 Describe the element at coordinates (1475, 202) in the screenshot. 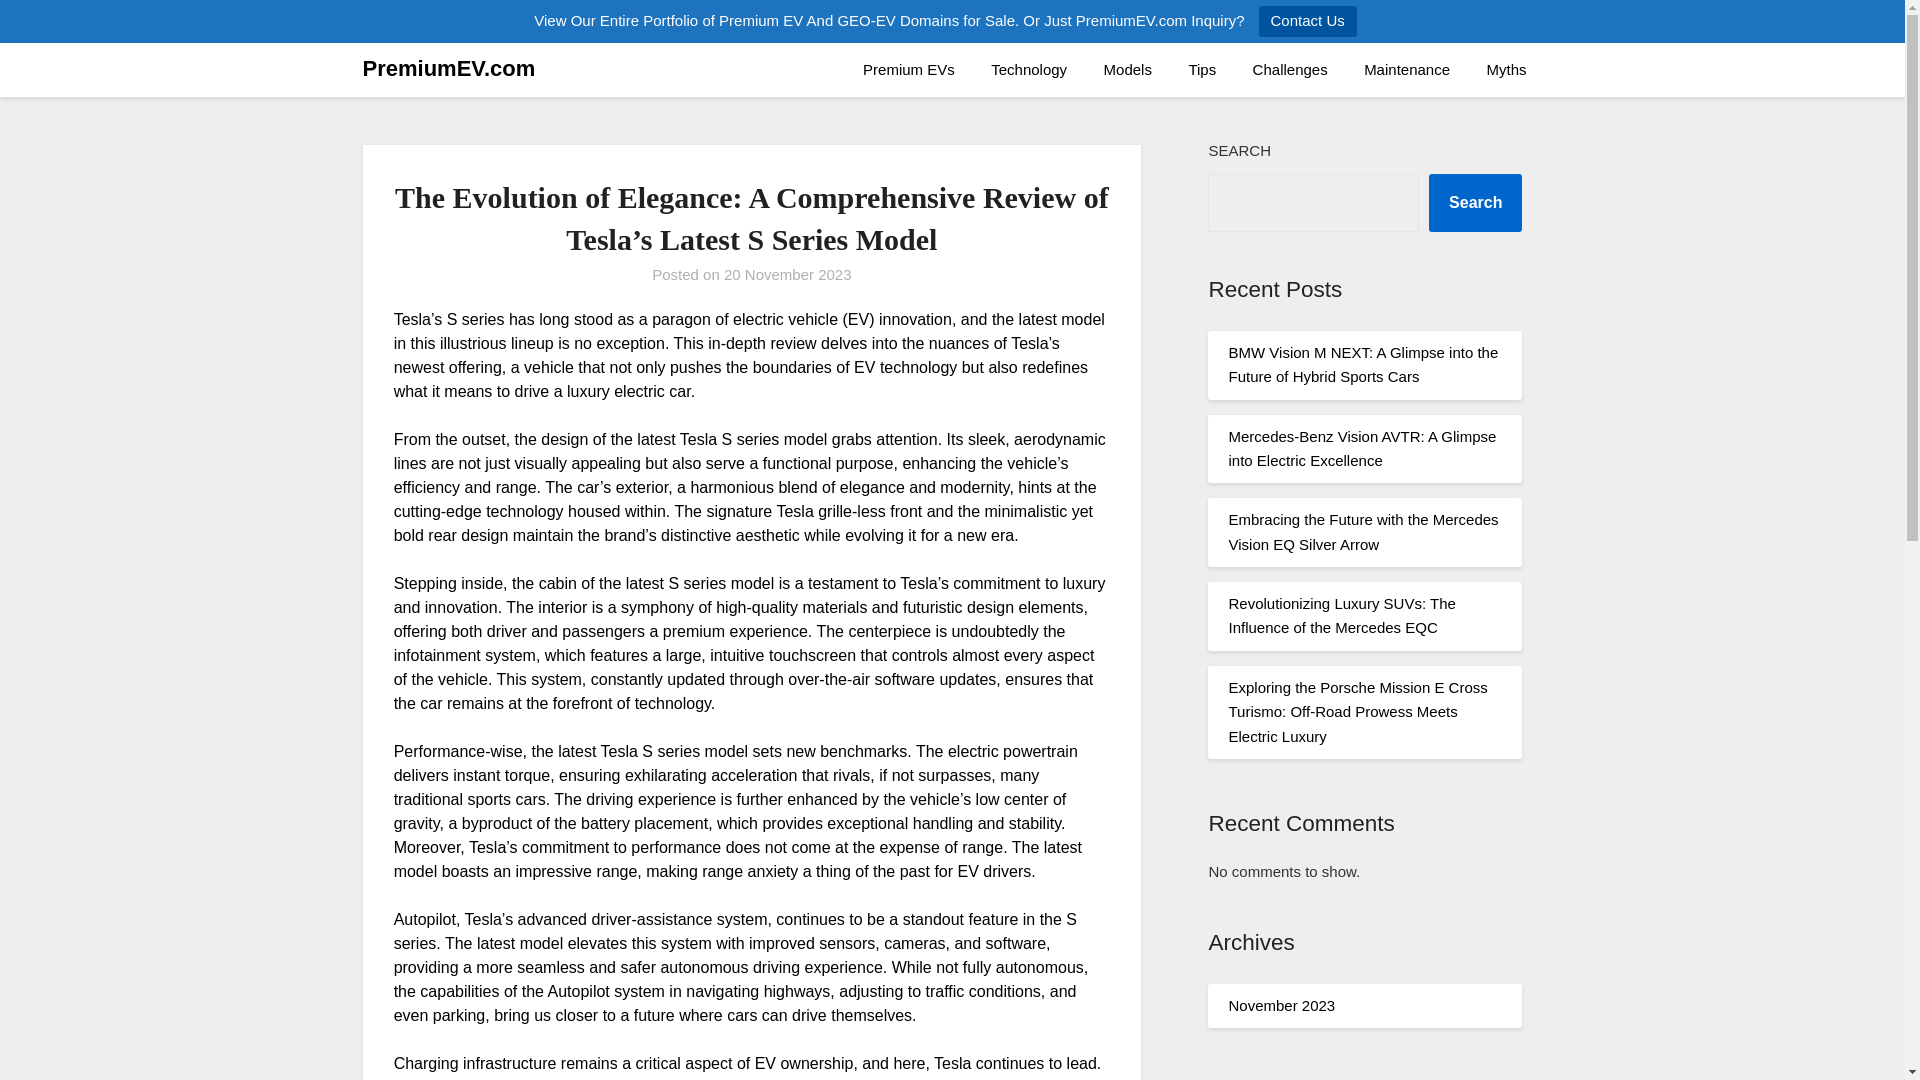

I see `Search` at that location.